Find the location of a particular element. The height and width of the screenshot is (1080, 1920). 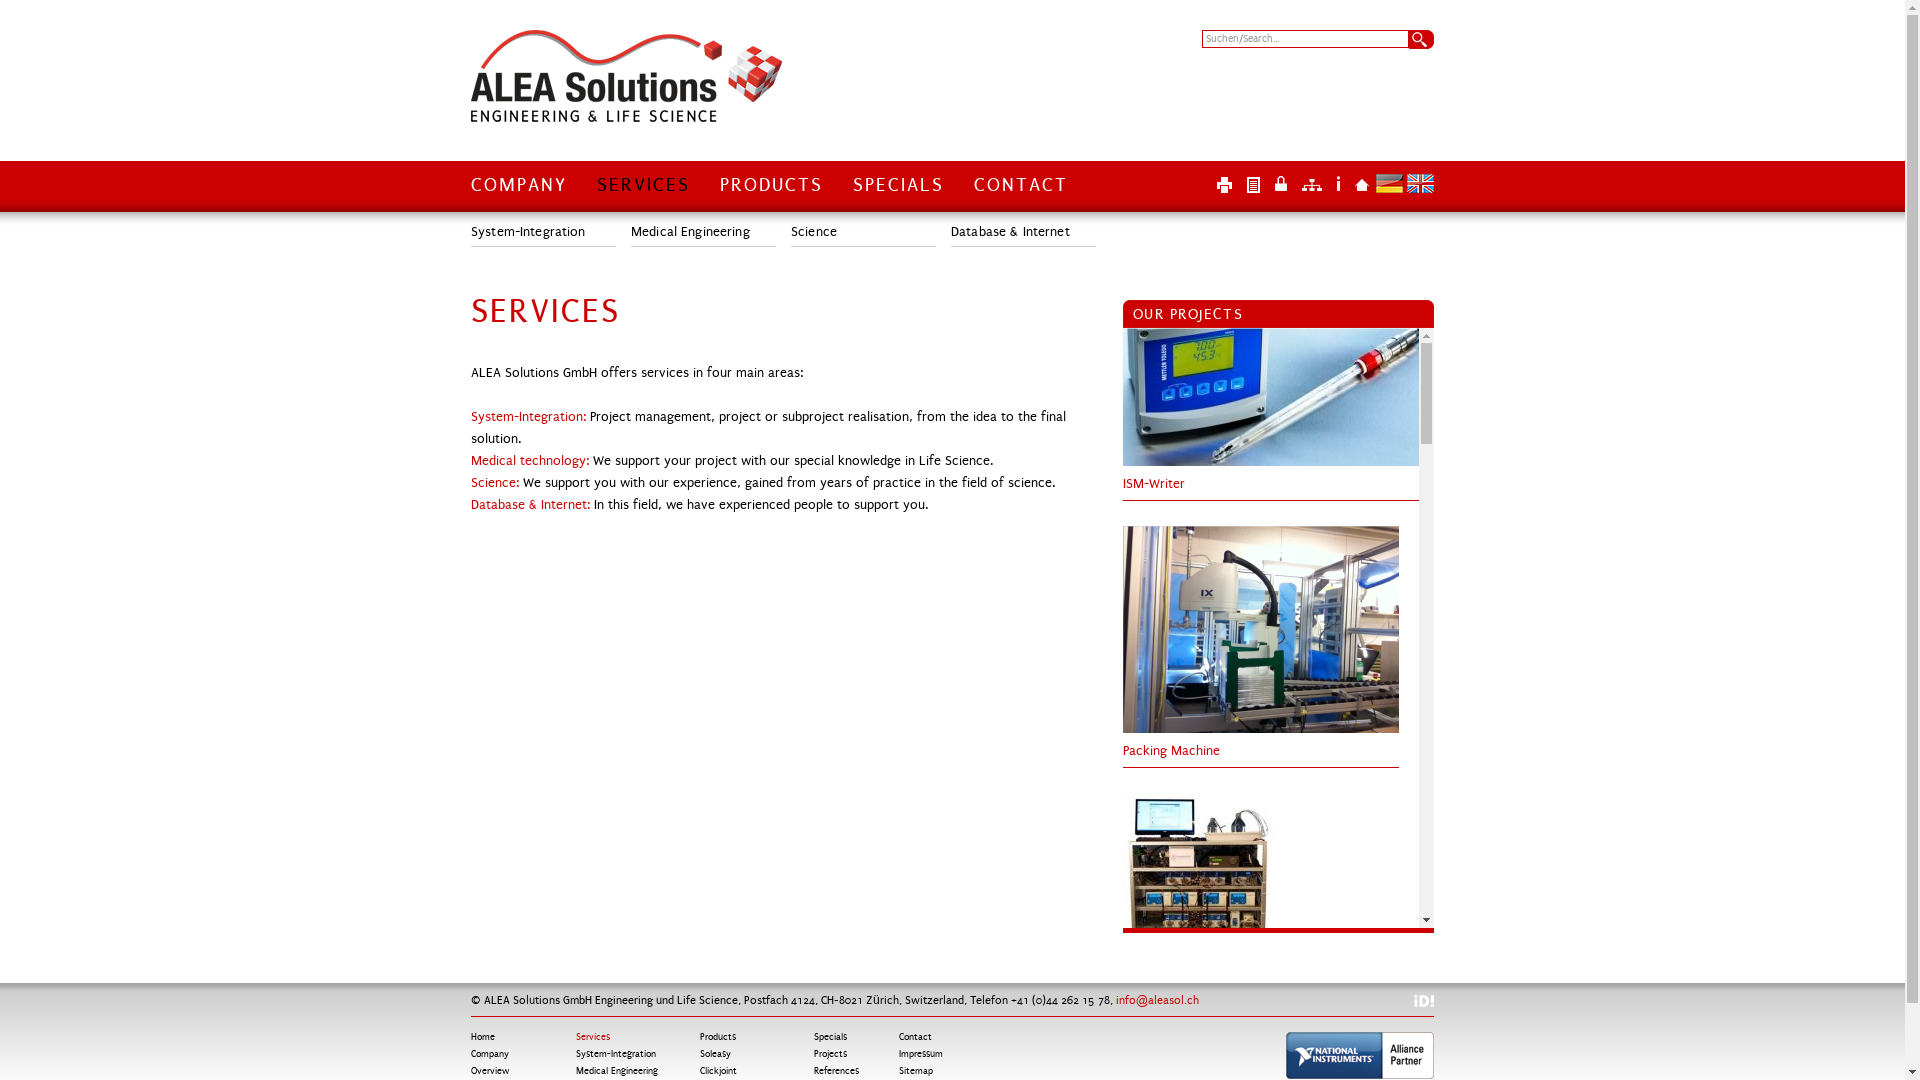

Home is located at coordinates (483, 1037).